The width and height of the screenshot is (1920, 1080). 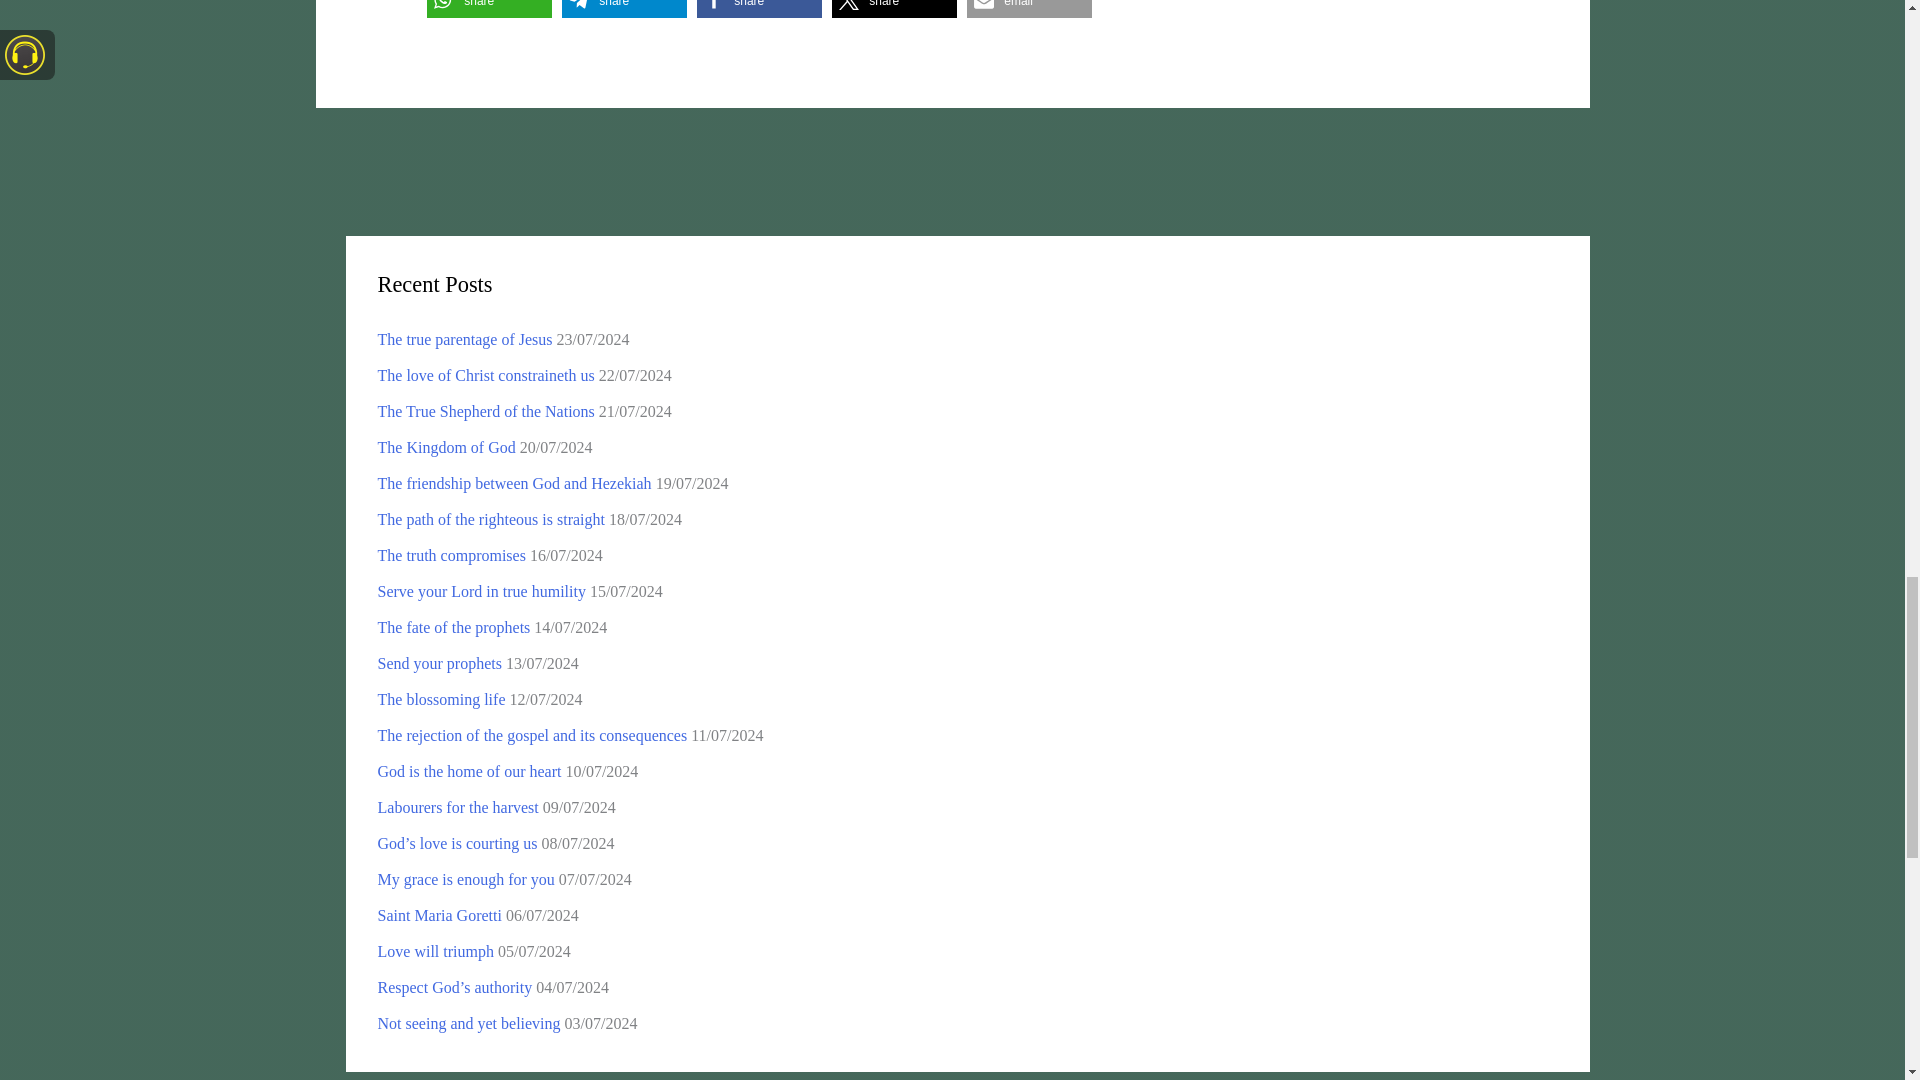 What do you see at coordinates (894, 9) in the screenshot?
I see `share ` at bounding box center [894, 9].